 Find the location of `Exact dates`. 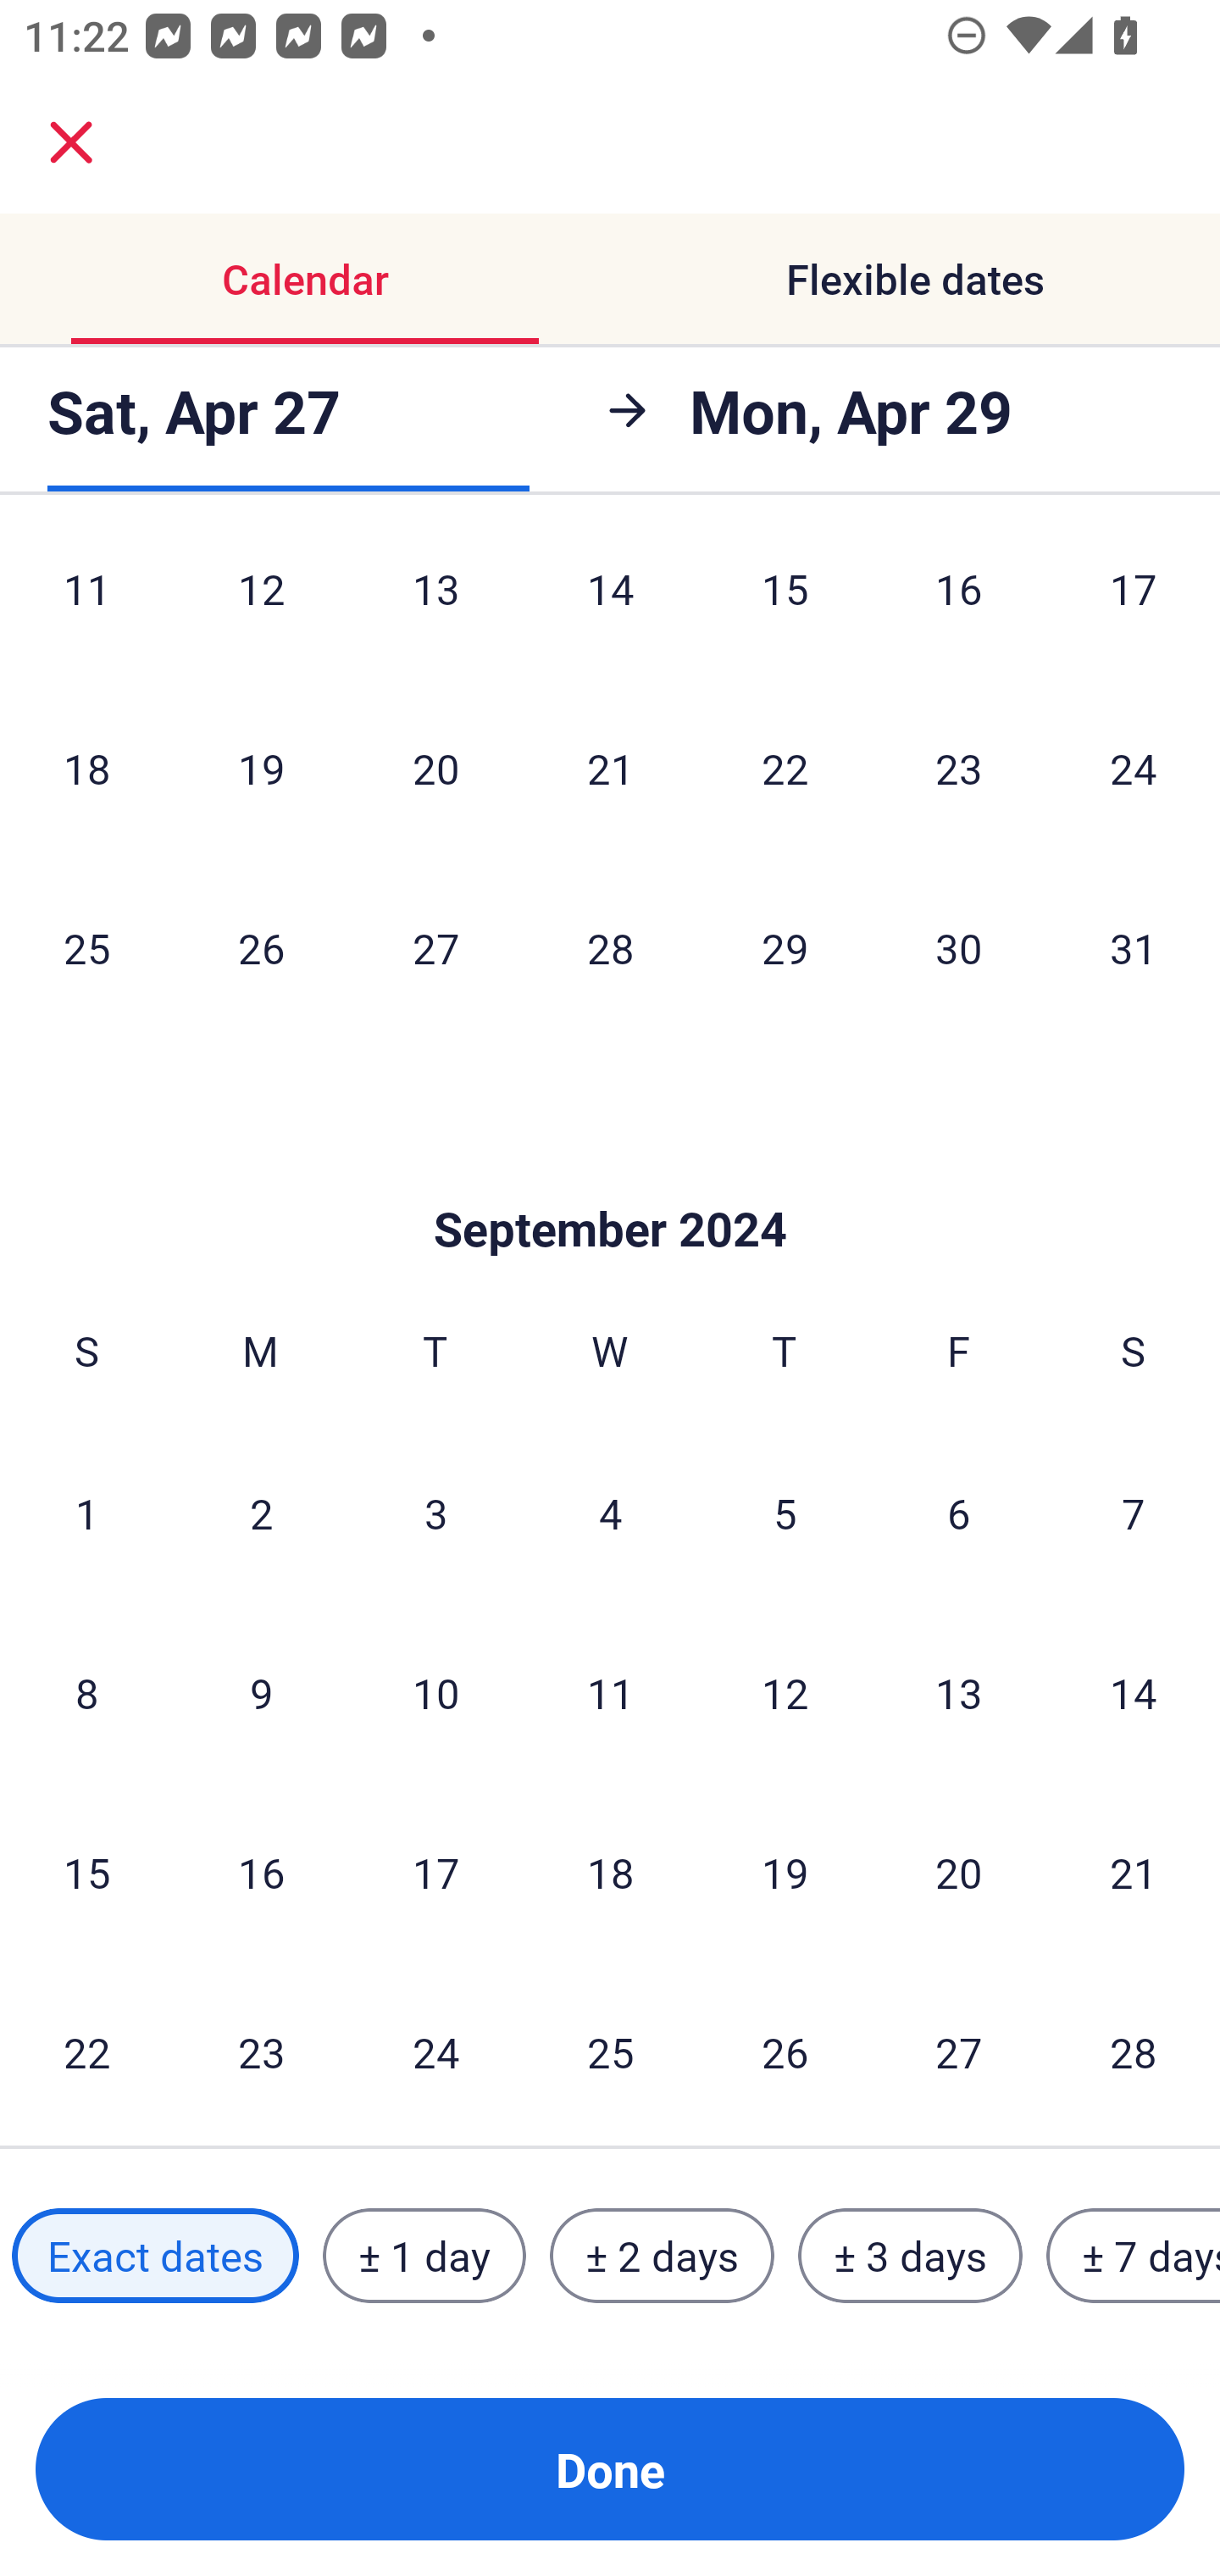

Exact dates is located at coordinates (155, 2255).